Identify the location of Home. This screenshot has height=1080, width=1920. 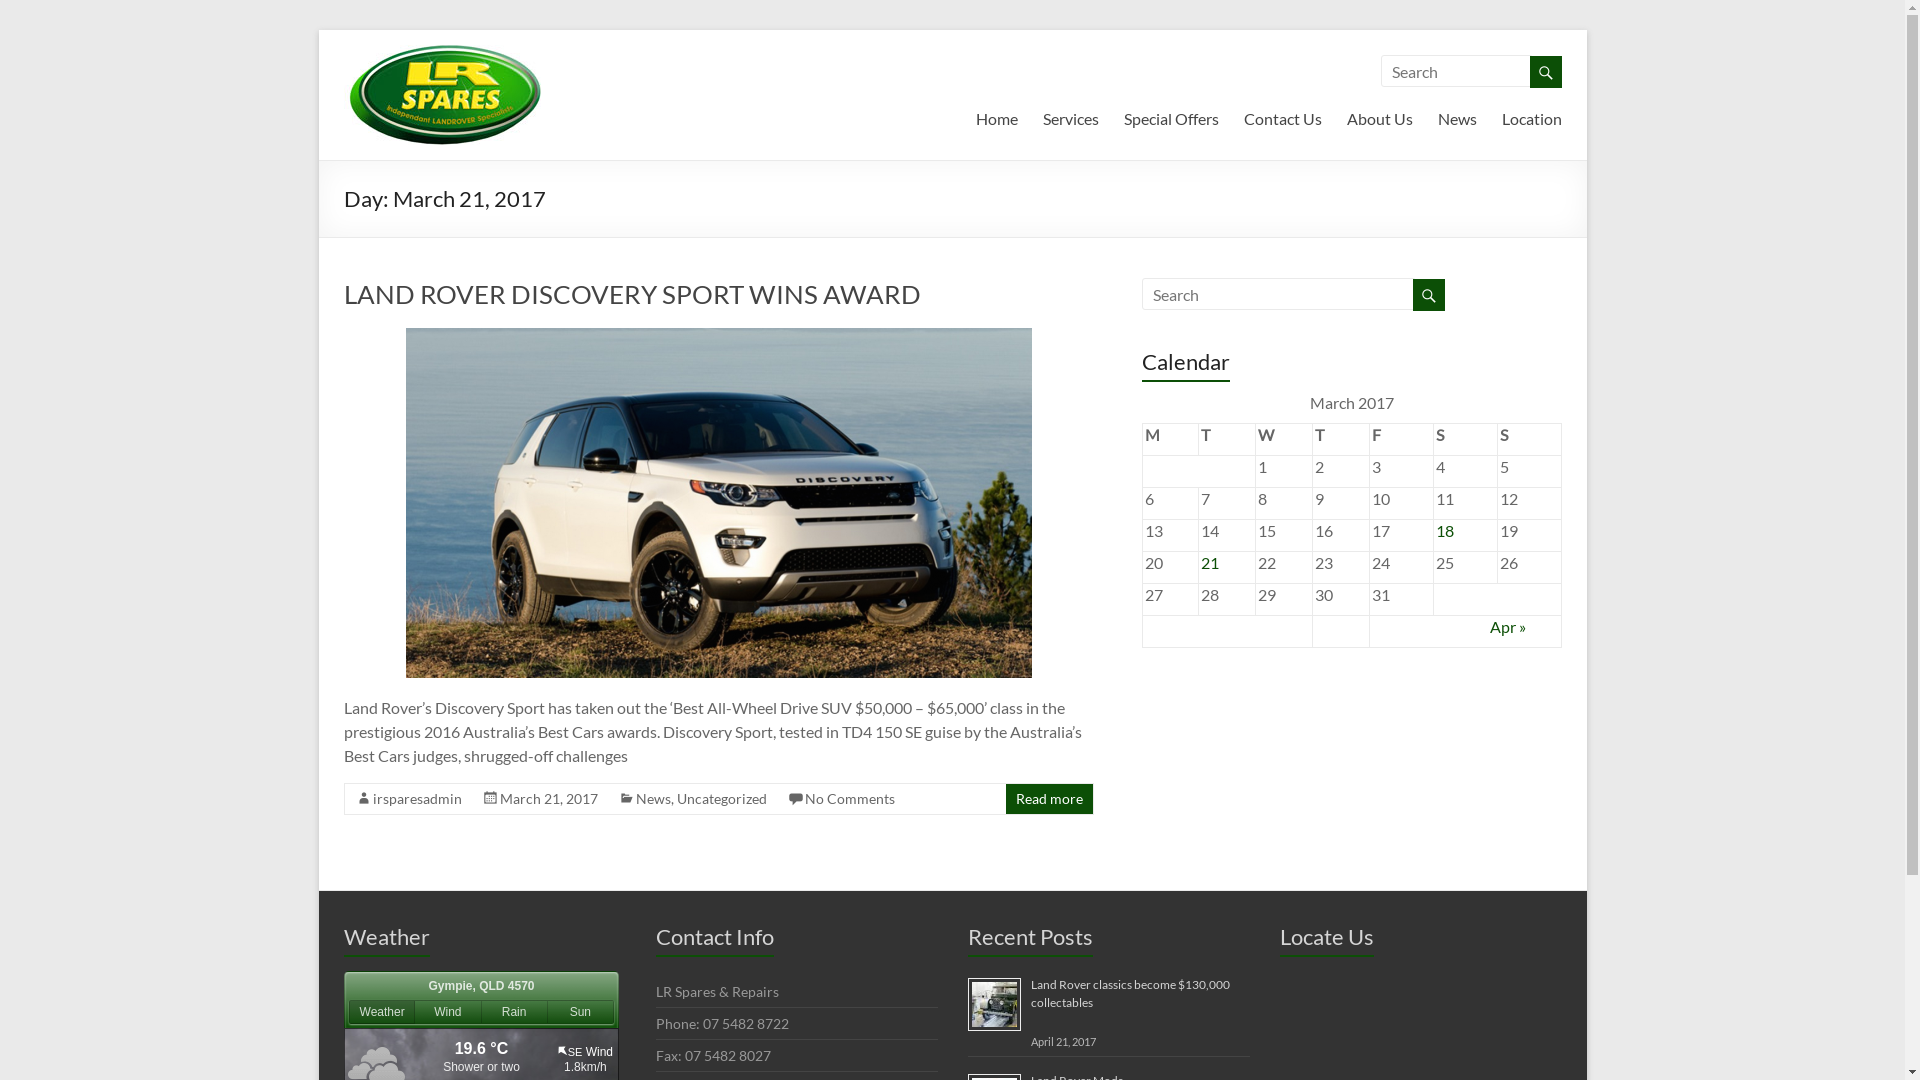
(996, 115).